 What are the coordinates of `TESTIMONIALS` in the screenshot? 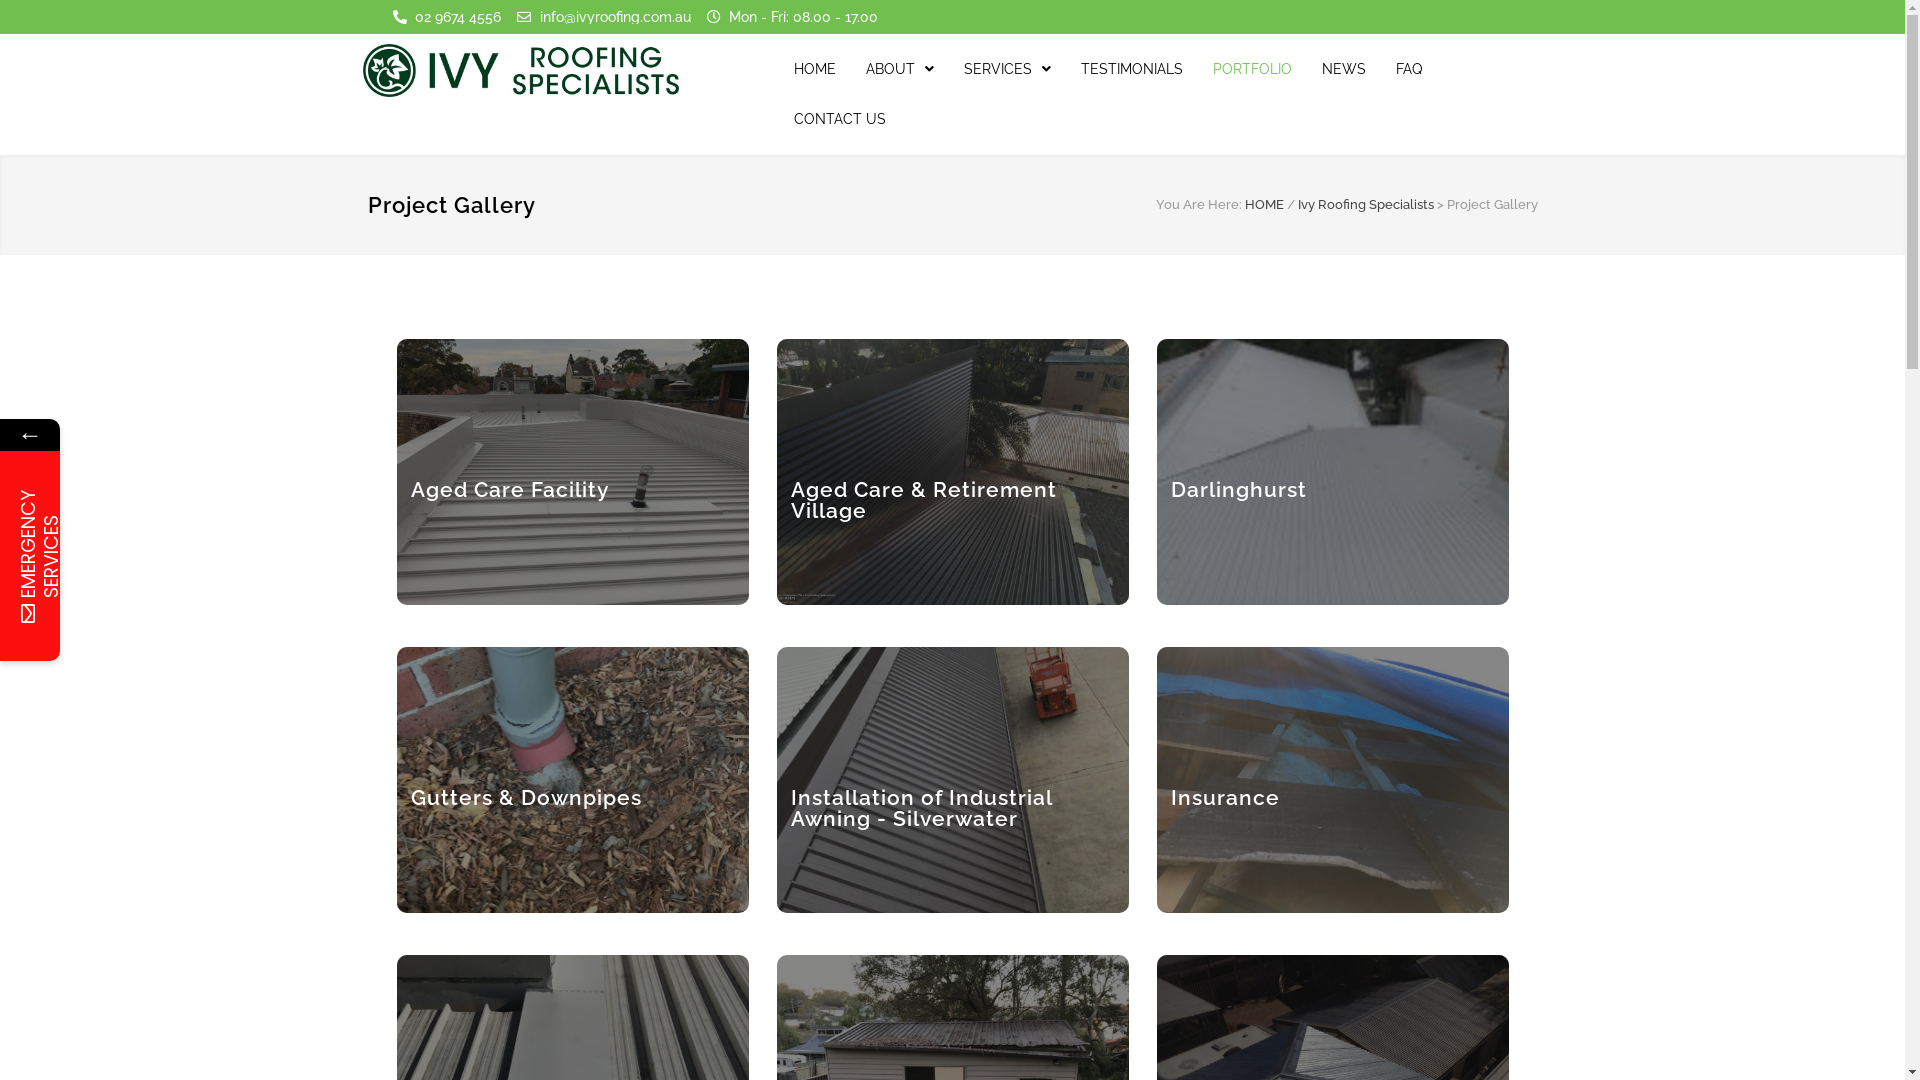 It's located at (1132, 69).